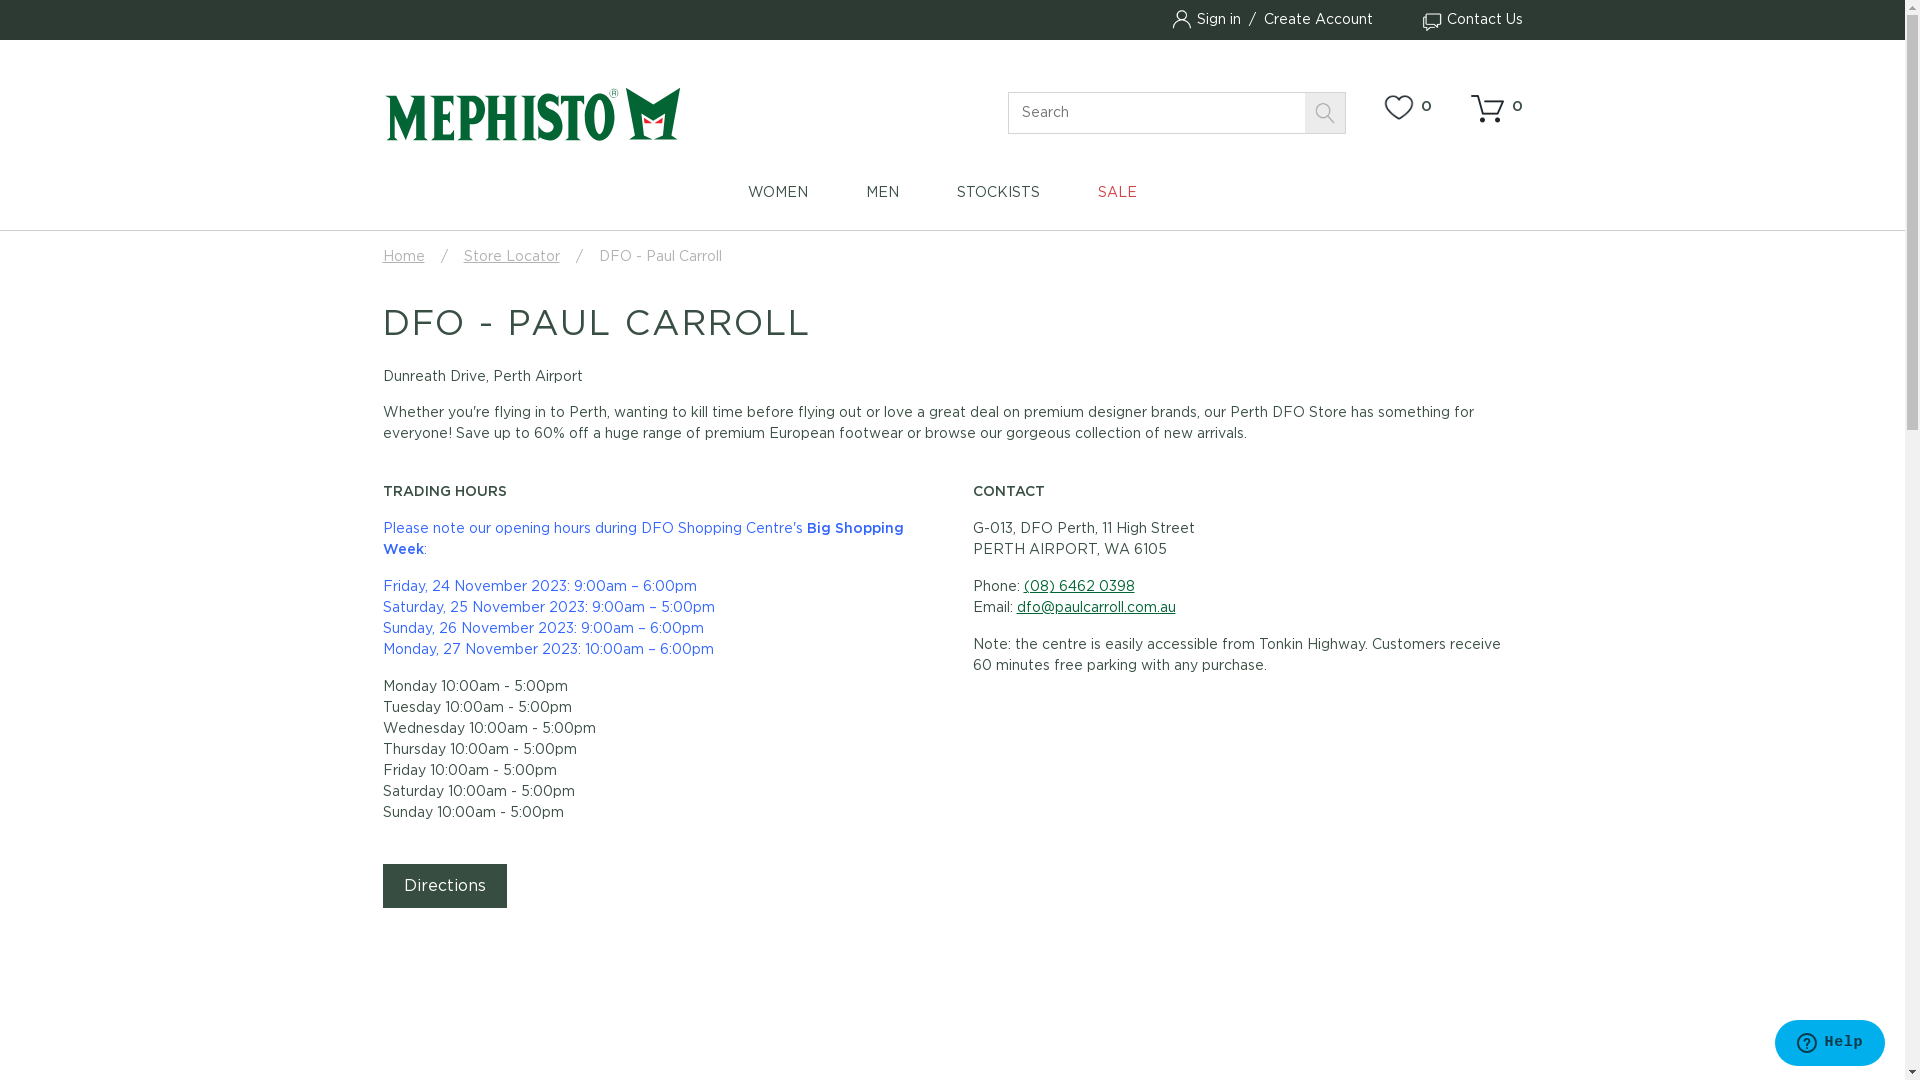 Image resolution: width=1920 pixels, height=1080 pixels. I want to click on Search, so click(1324, 113).